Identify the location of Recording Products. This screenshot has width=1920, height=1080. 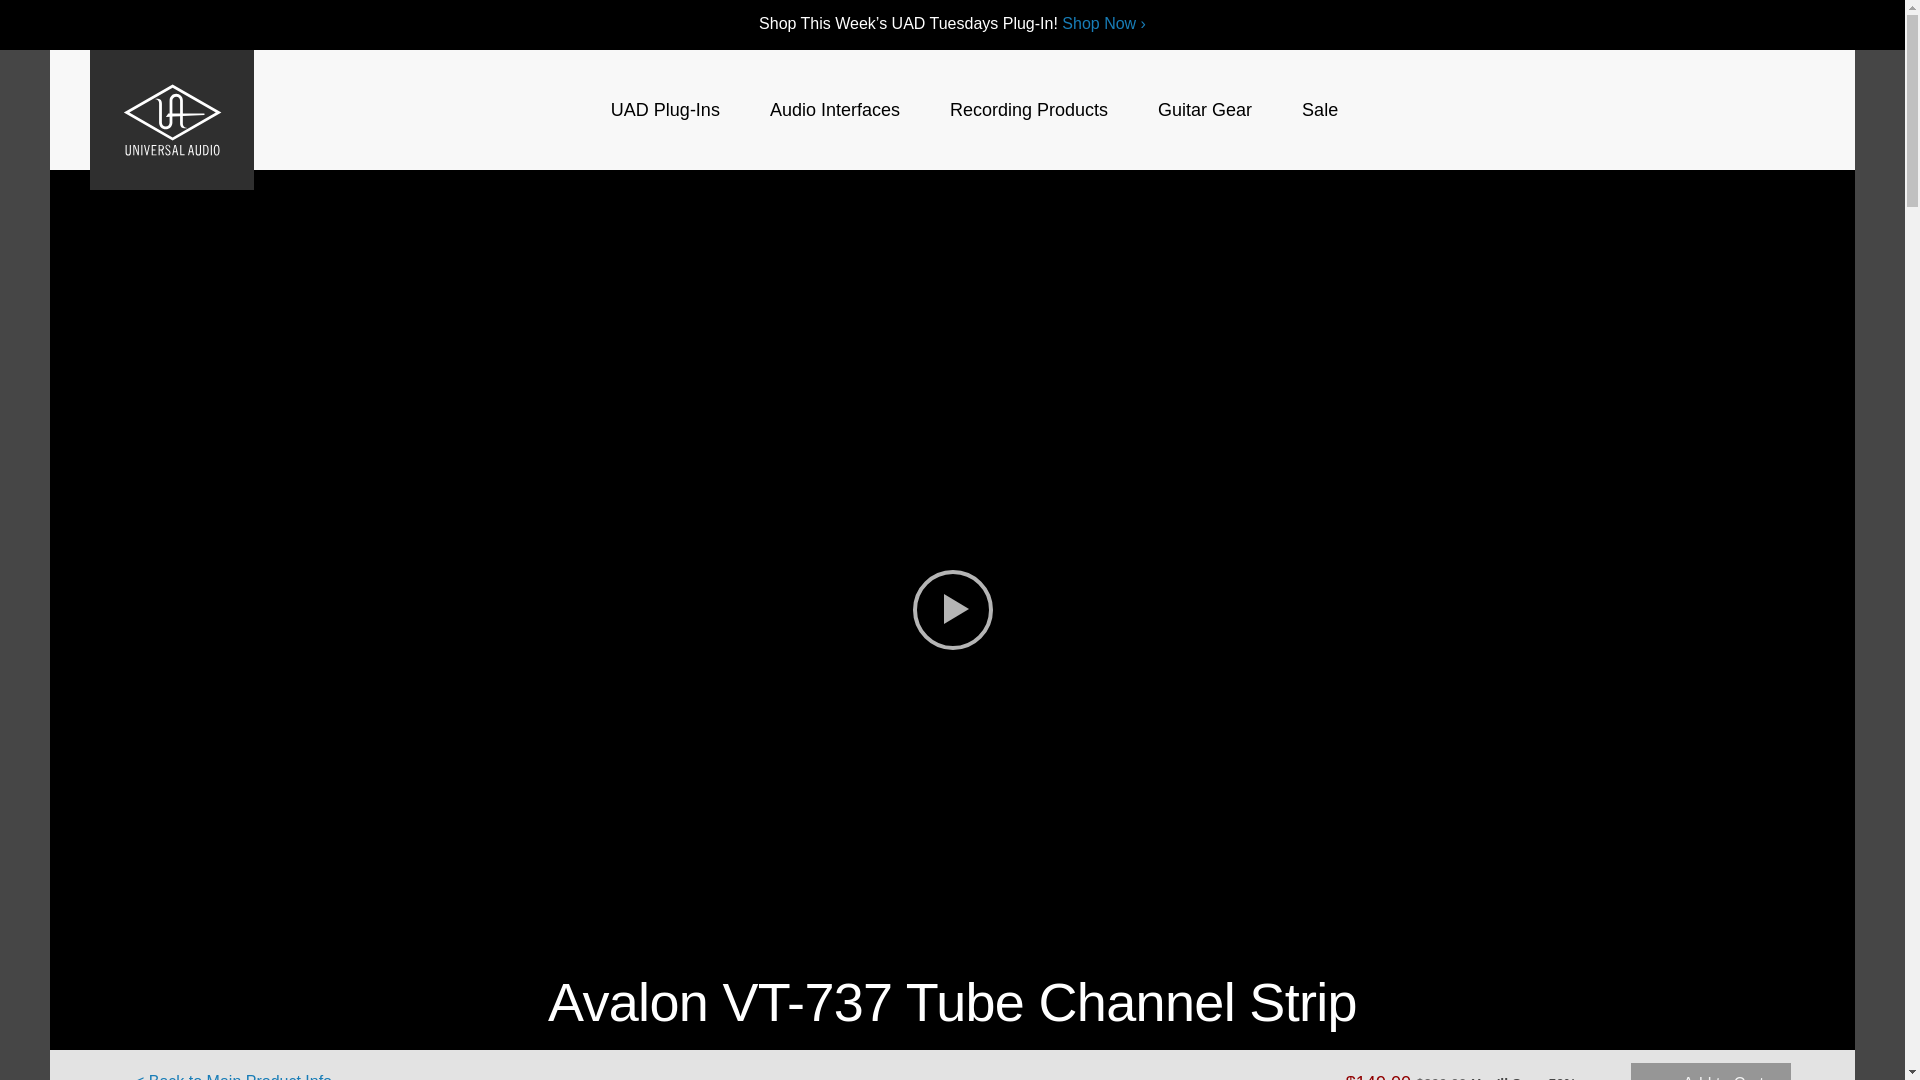
(1028, 110).